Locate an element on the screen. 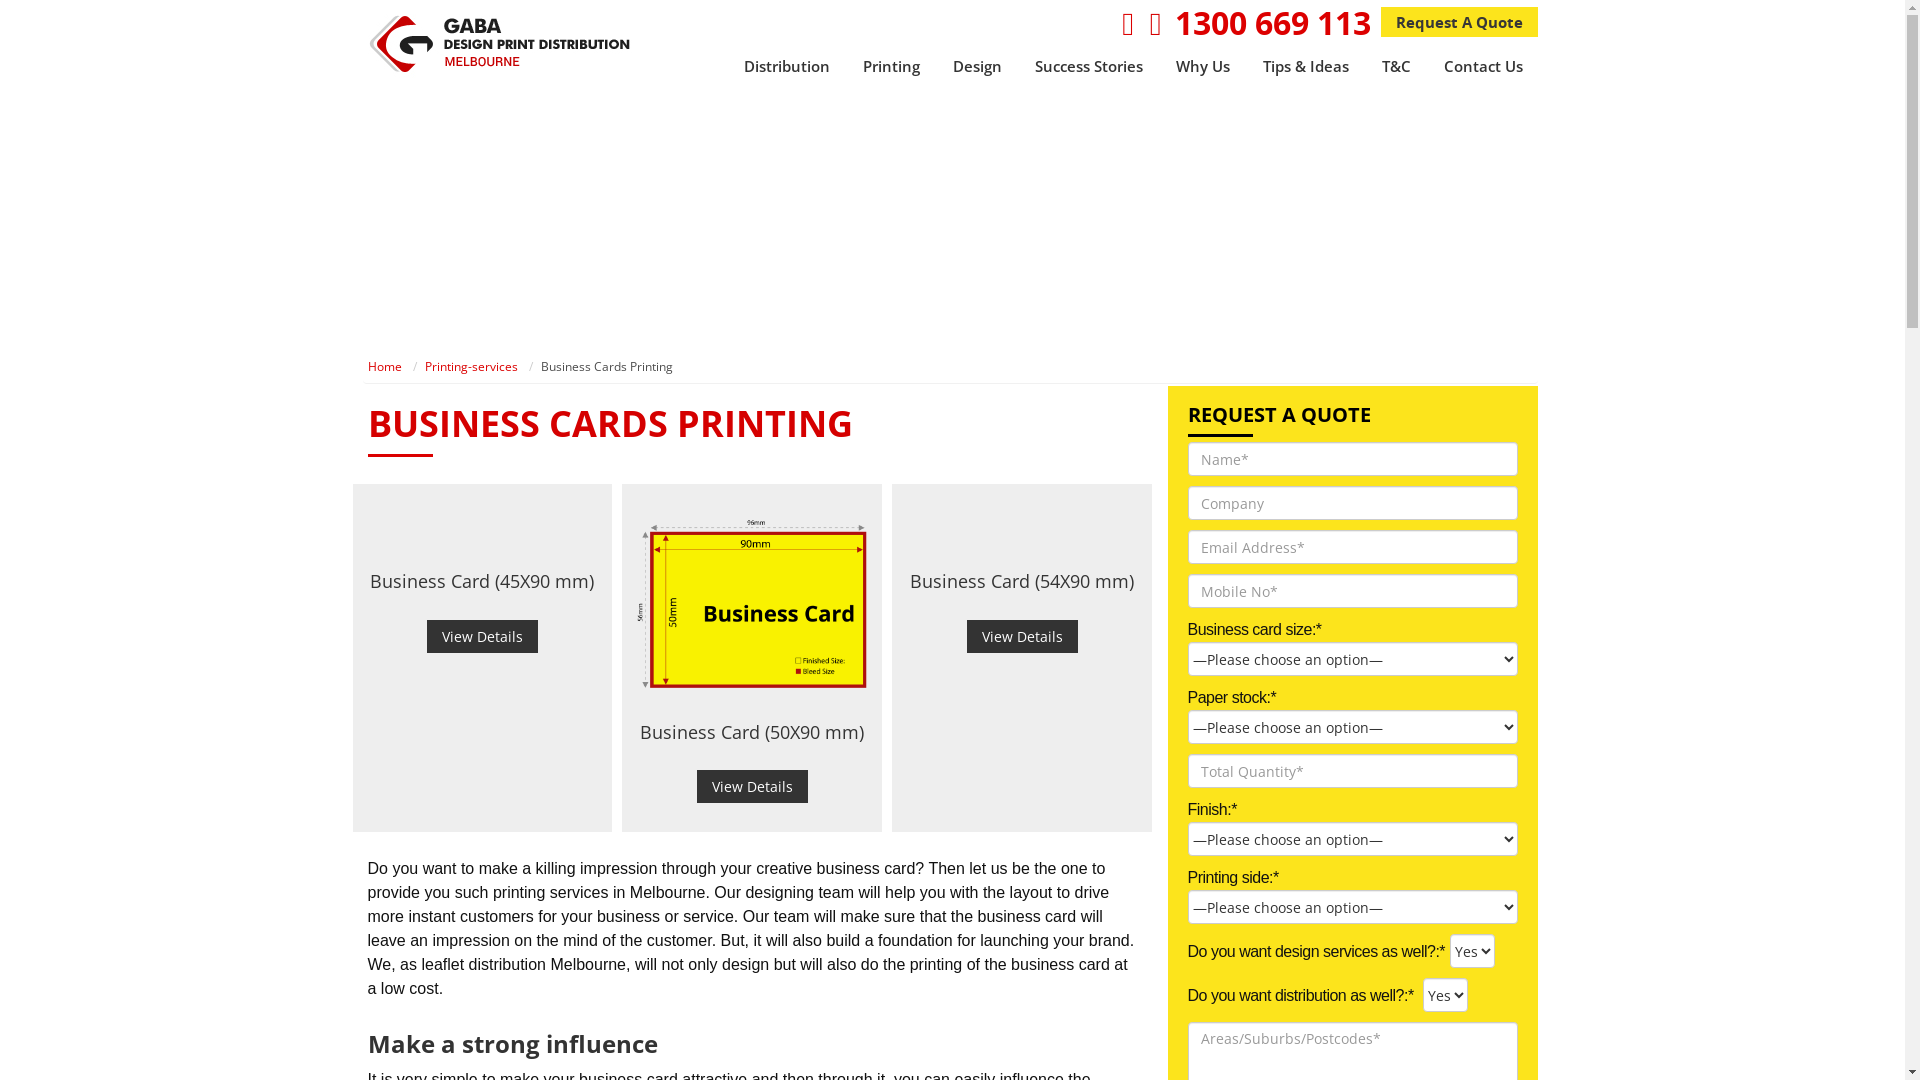  Business Card (50X90 mm) is located at coordinates (752, 732).